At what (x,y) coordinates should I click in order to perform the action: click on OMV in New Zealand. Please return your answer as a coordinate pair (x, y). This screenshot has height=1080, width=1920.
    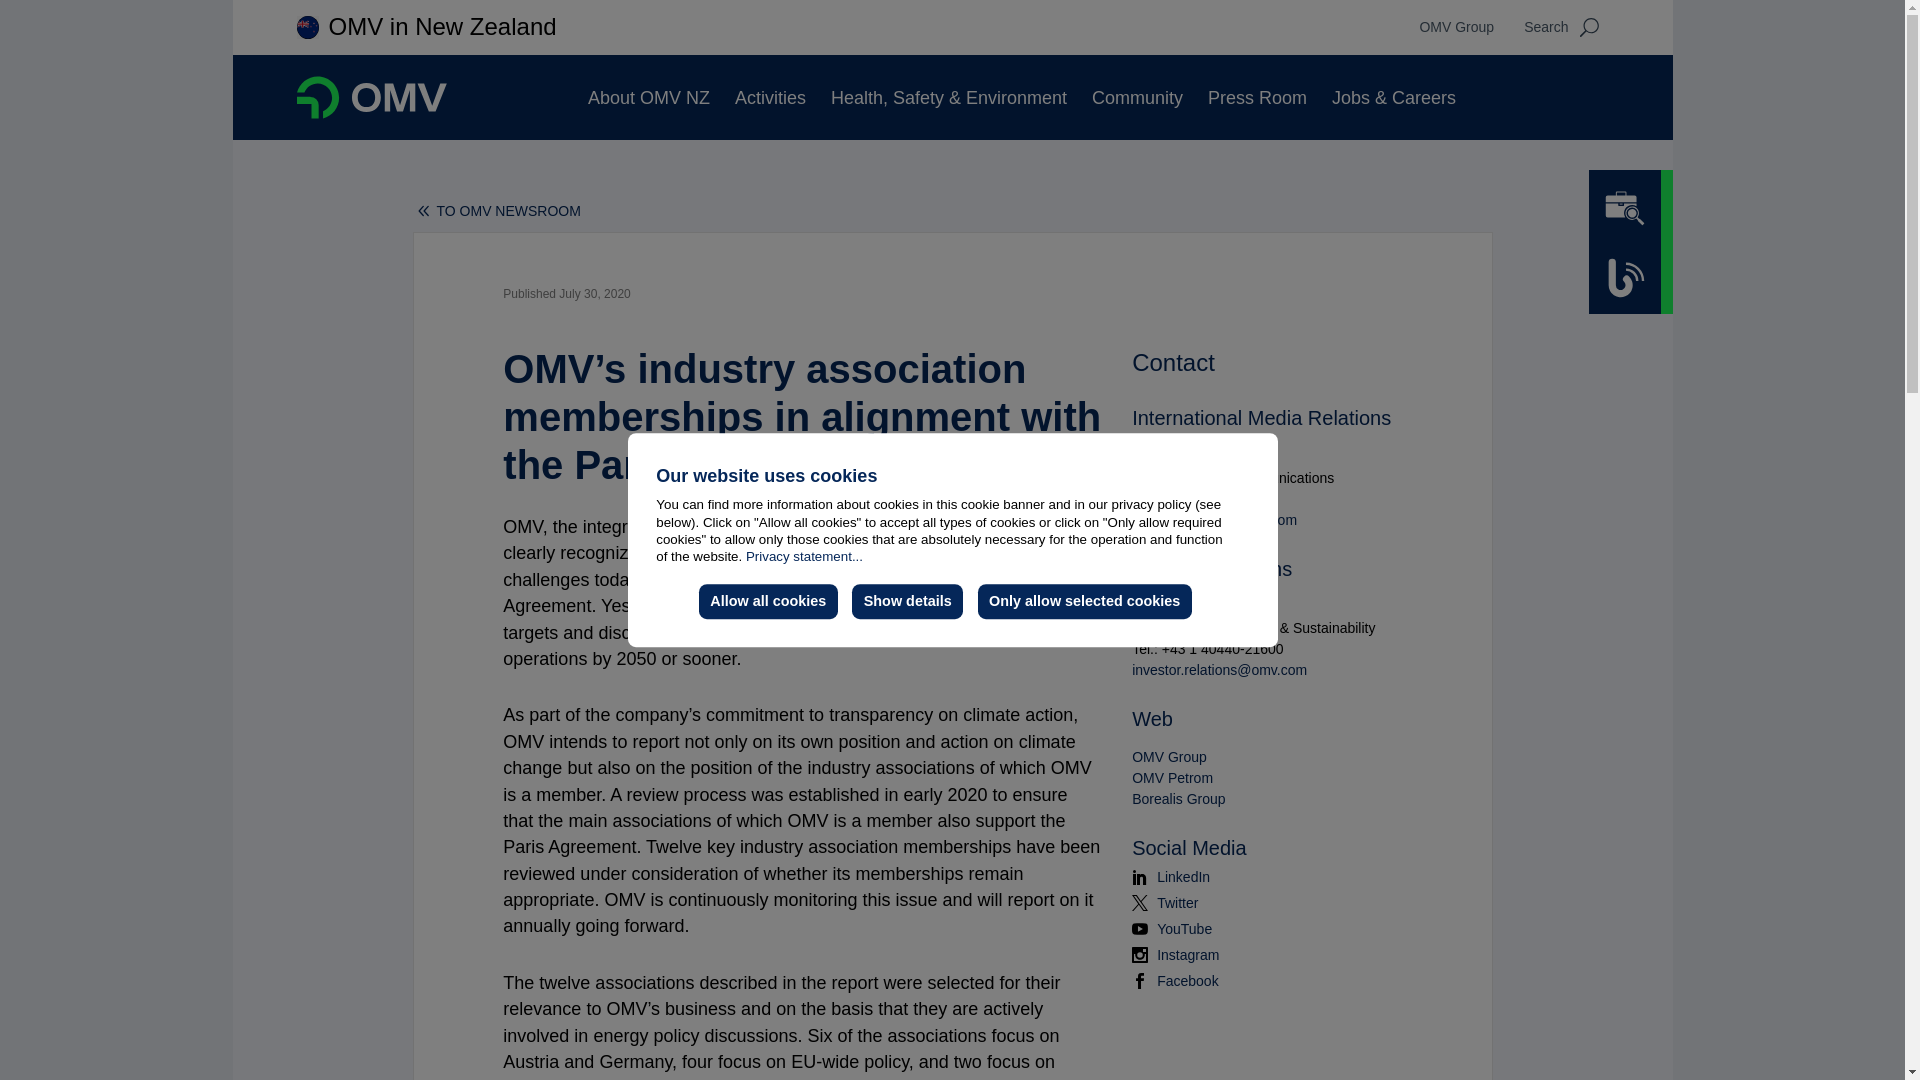
    Looking at the image, I should click on (442, 26).